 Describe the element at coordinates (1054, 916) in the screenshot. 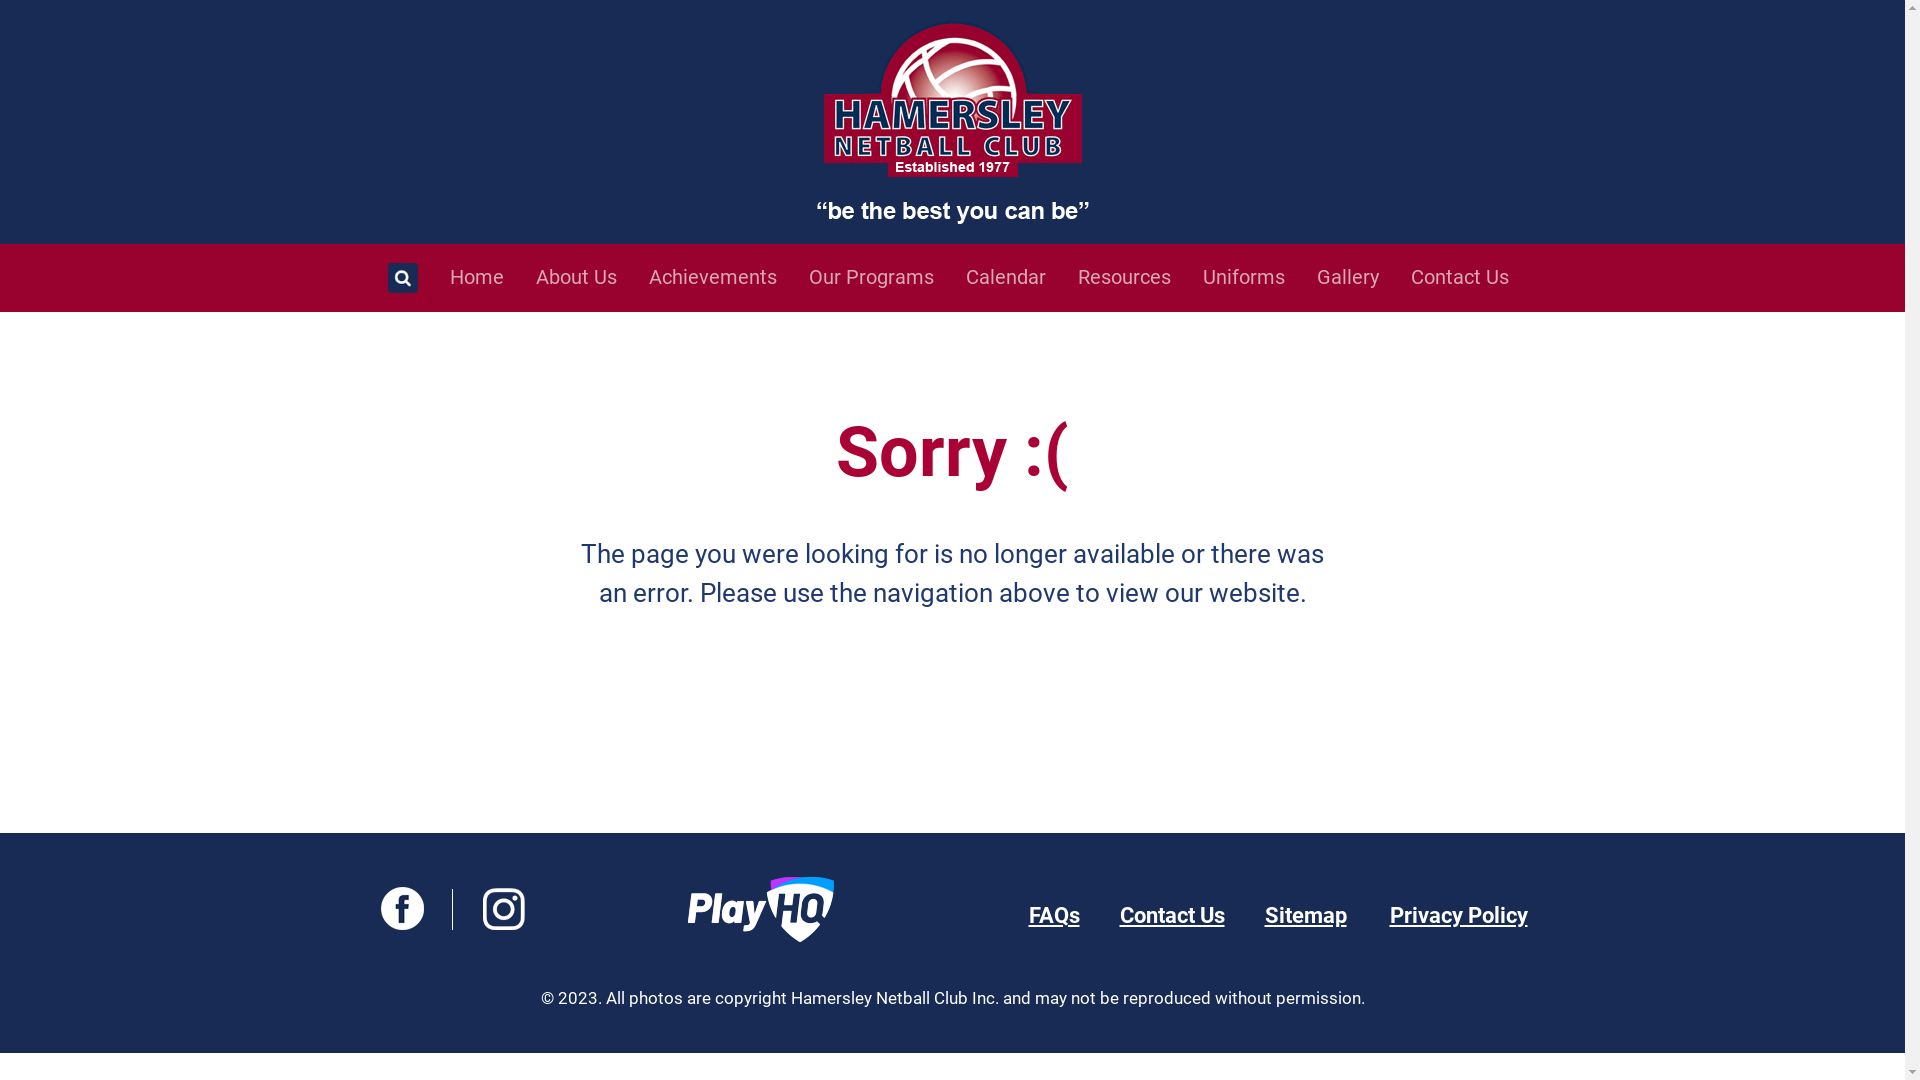

I see `FAQs` at that location.